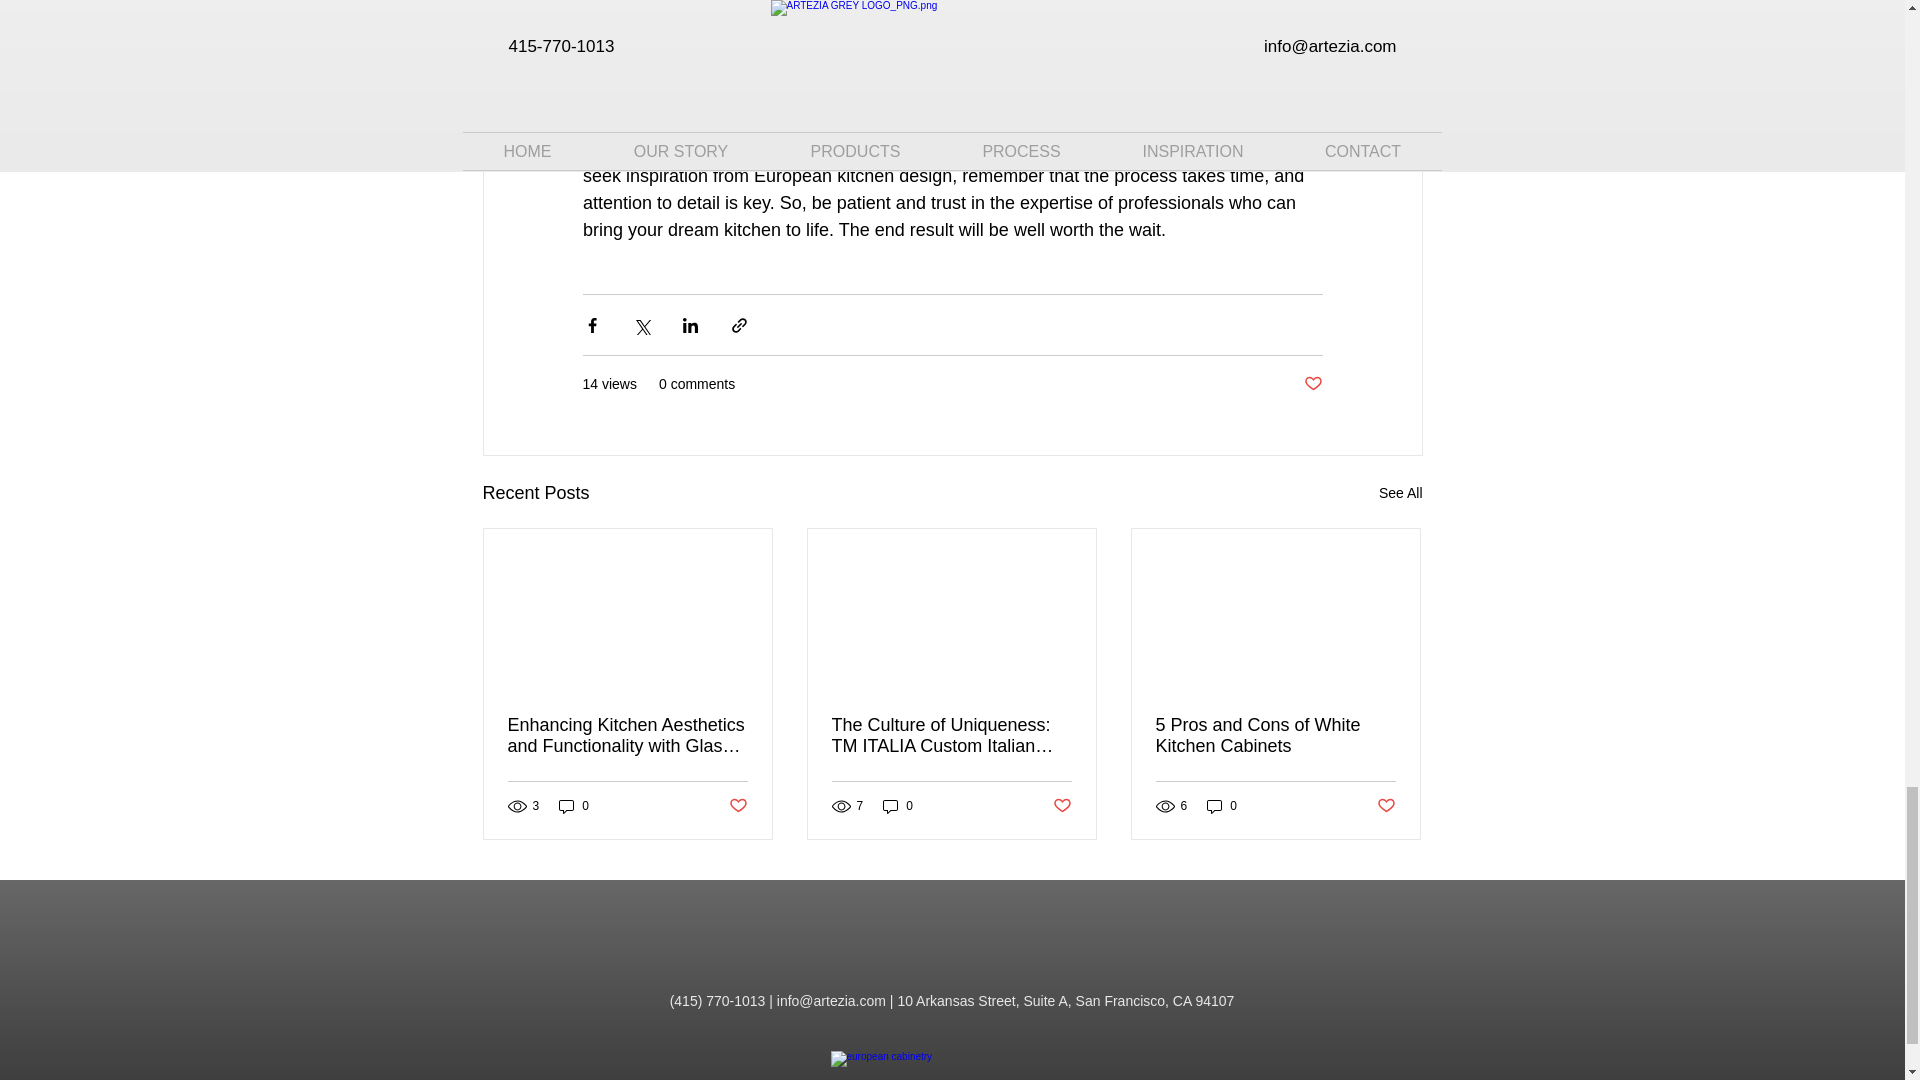  Describe the element at coordinates (1400, 493) in the screenshot. I see `See All` at that location.